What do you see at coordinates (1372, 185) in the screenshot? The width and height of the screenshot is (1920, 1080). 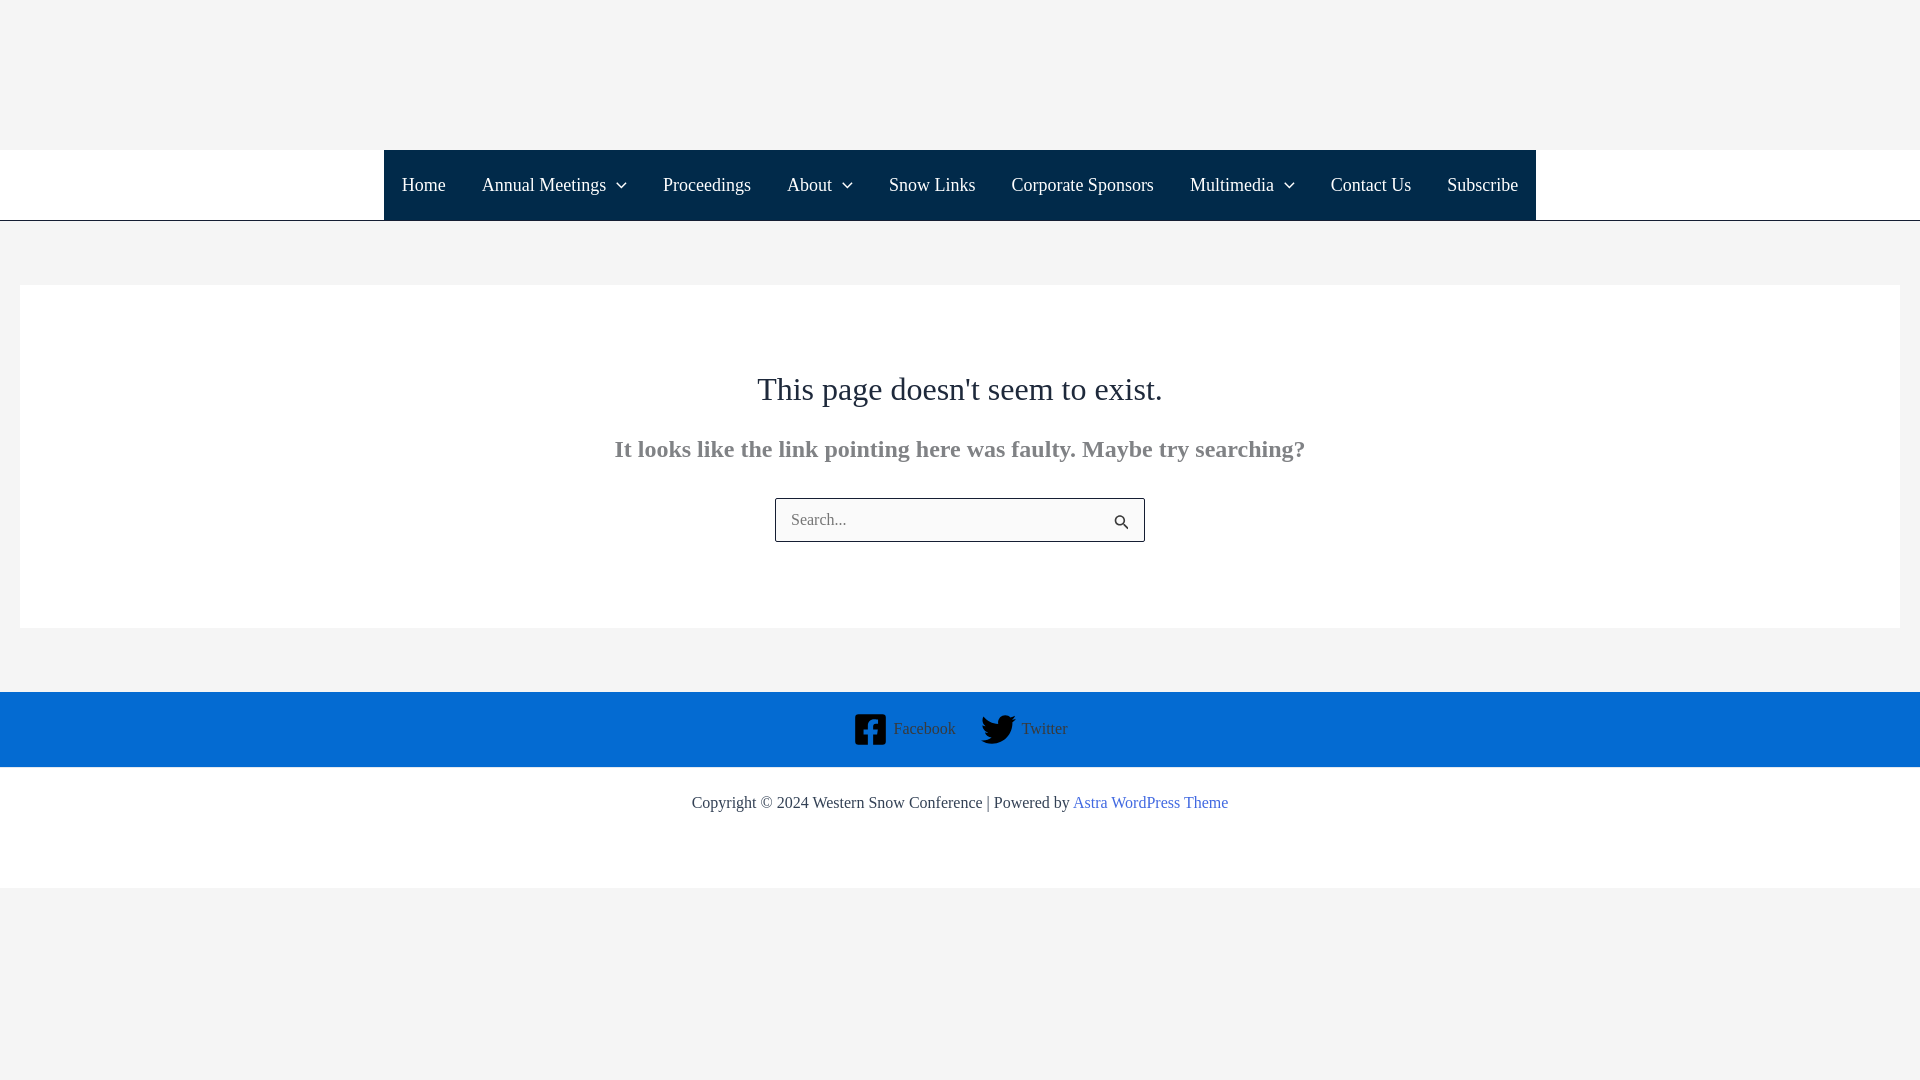 I see `Contact Us` at bounding box center [1372, 185].